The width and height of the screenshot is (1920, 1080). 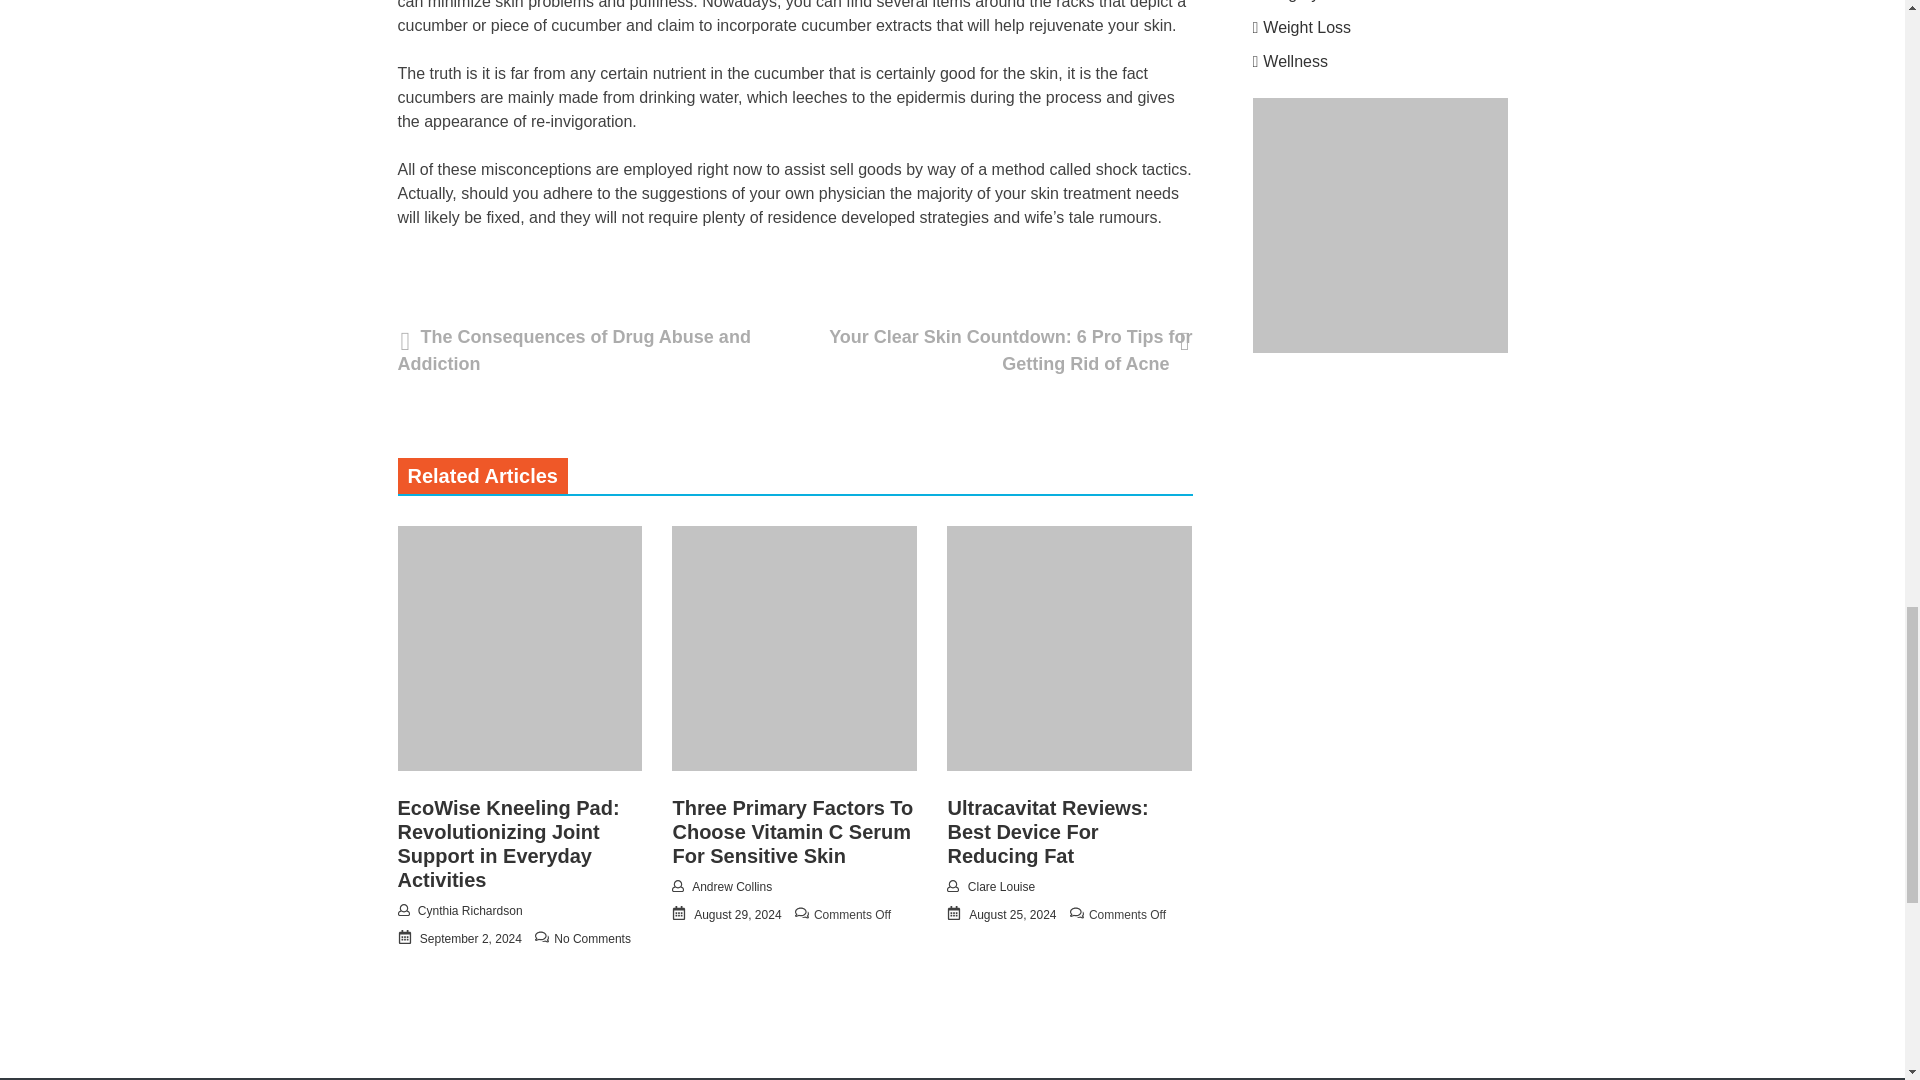 I want to click on The Consequences of Drug Abuse and Addiction, so click(x=574, y=350).